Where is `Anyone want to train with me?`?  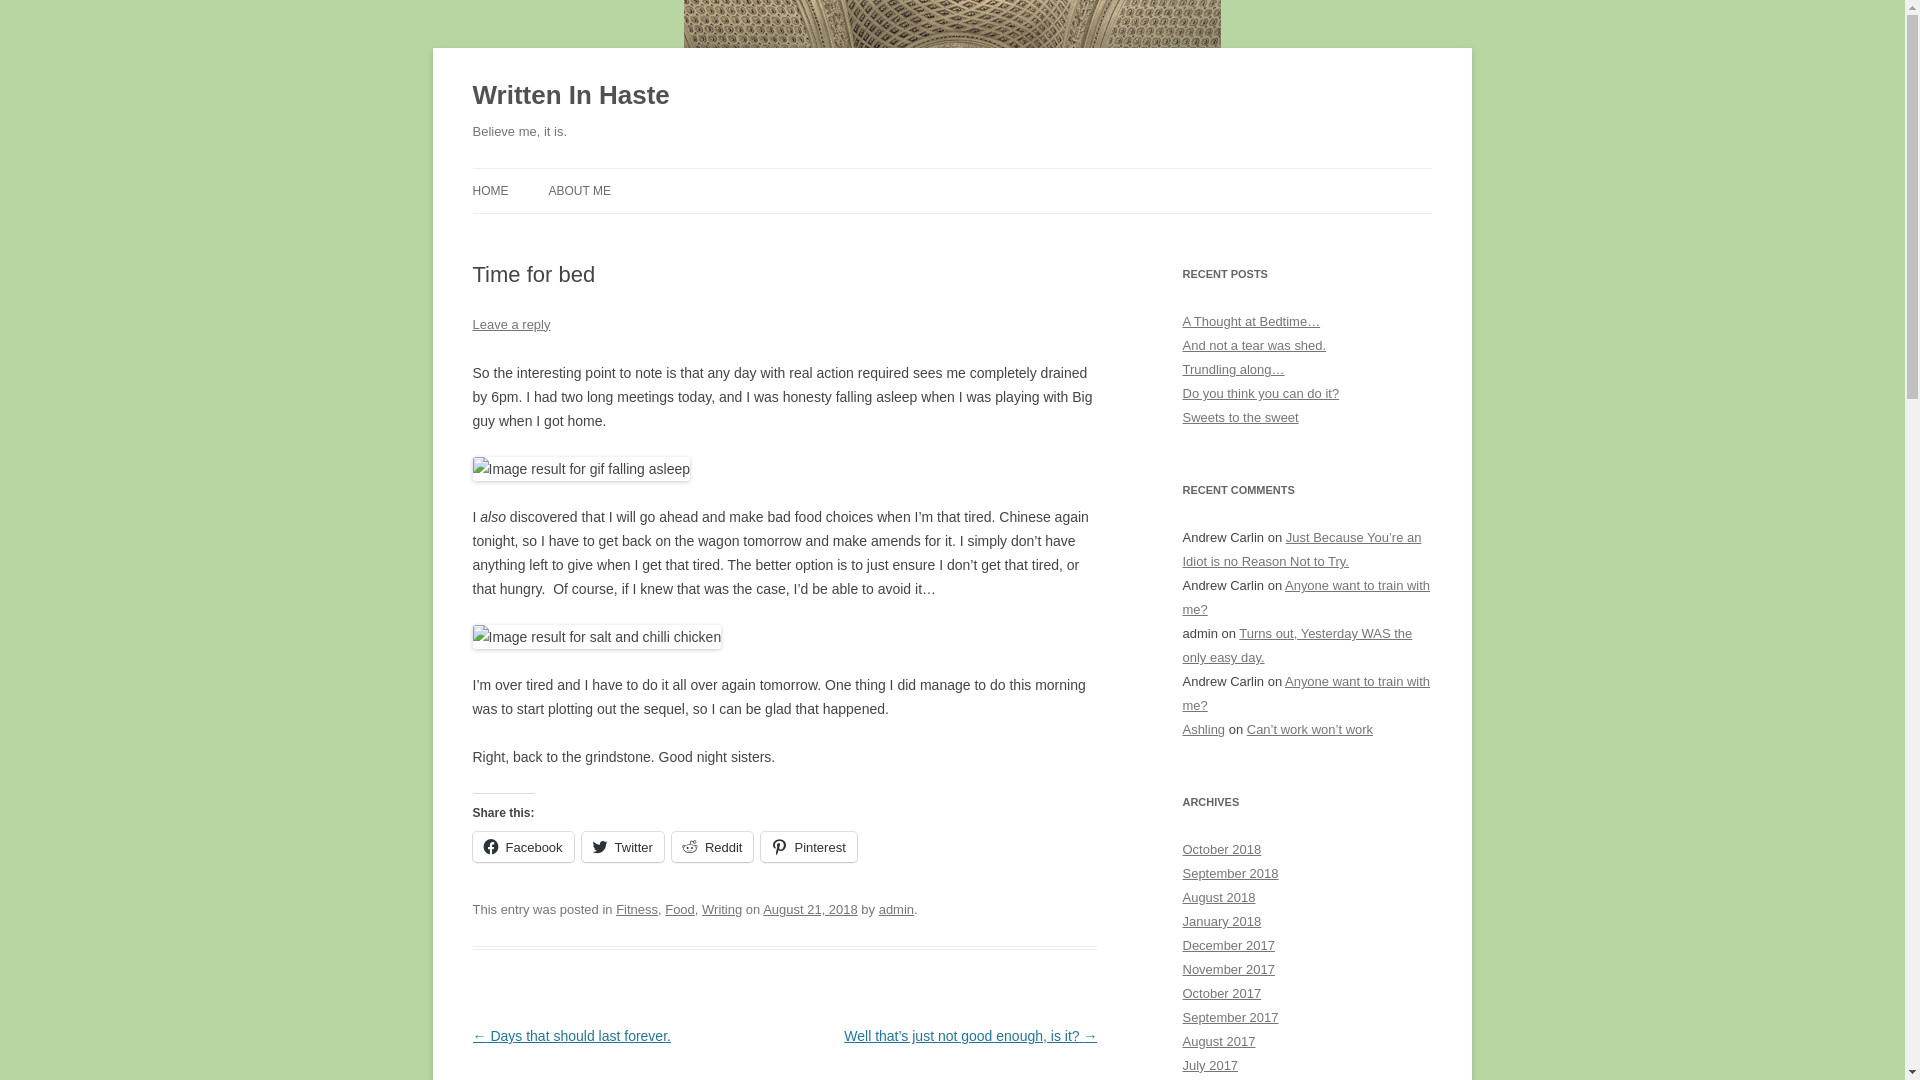 Anyone want to train with me? is located at coordinates (1306, 596).